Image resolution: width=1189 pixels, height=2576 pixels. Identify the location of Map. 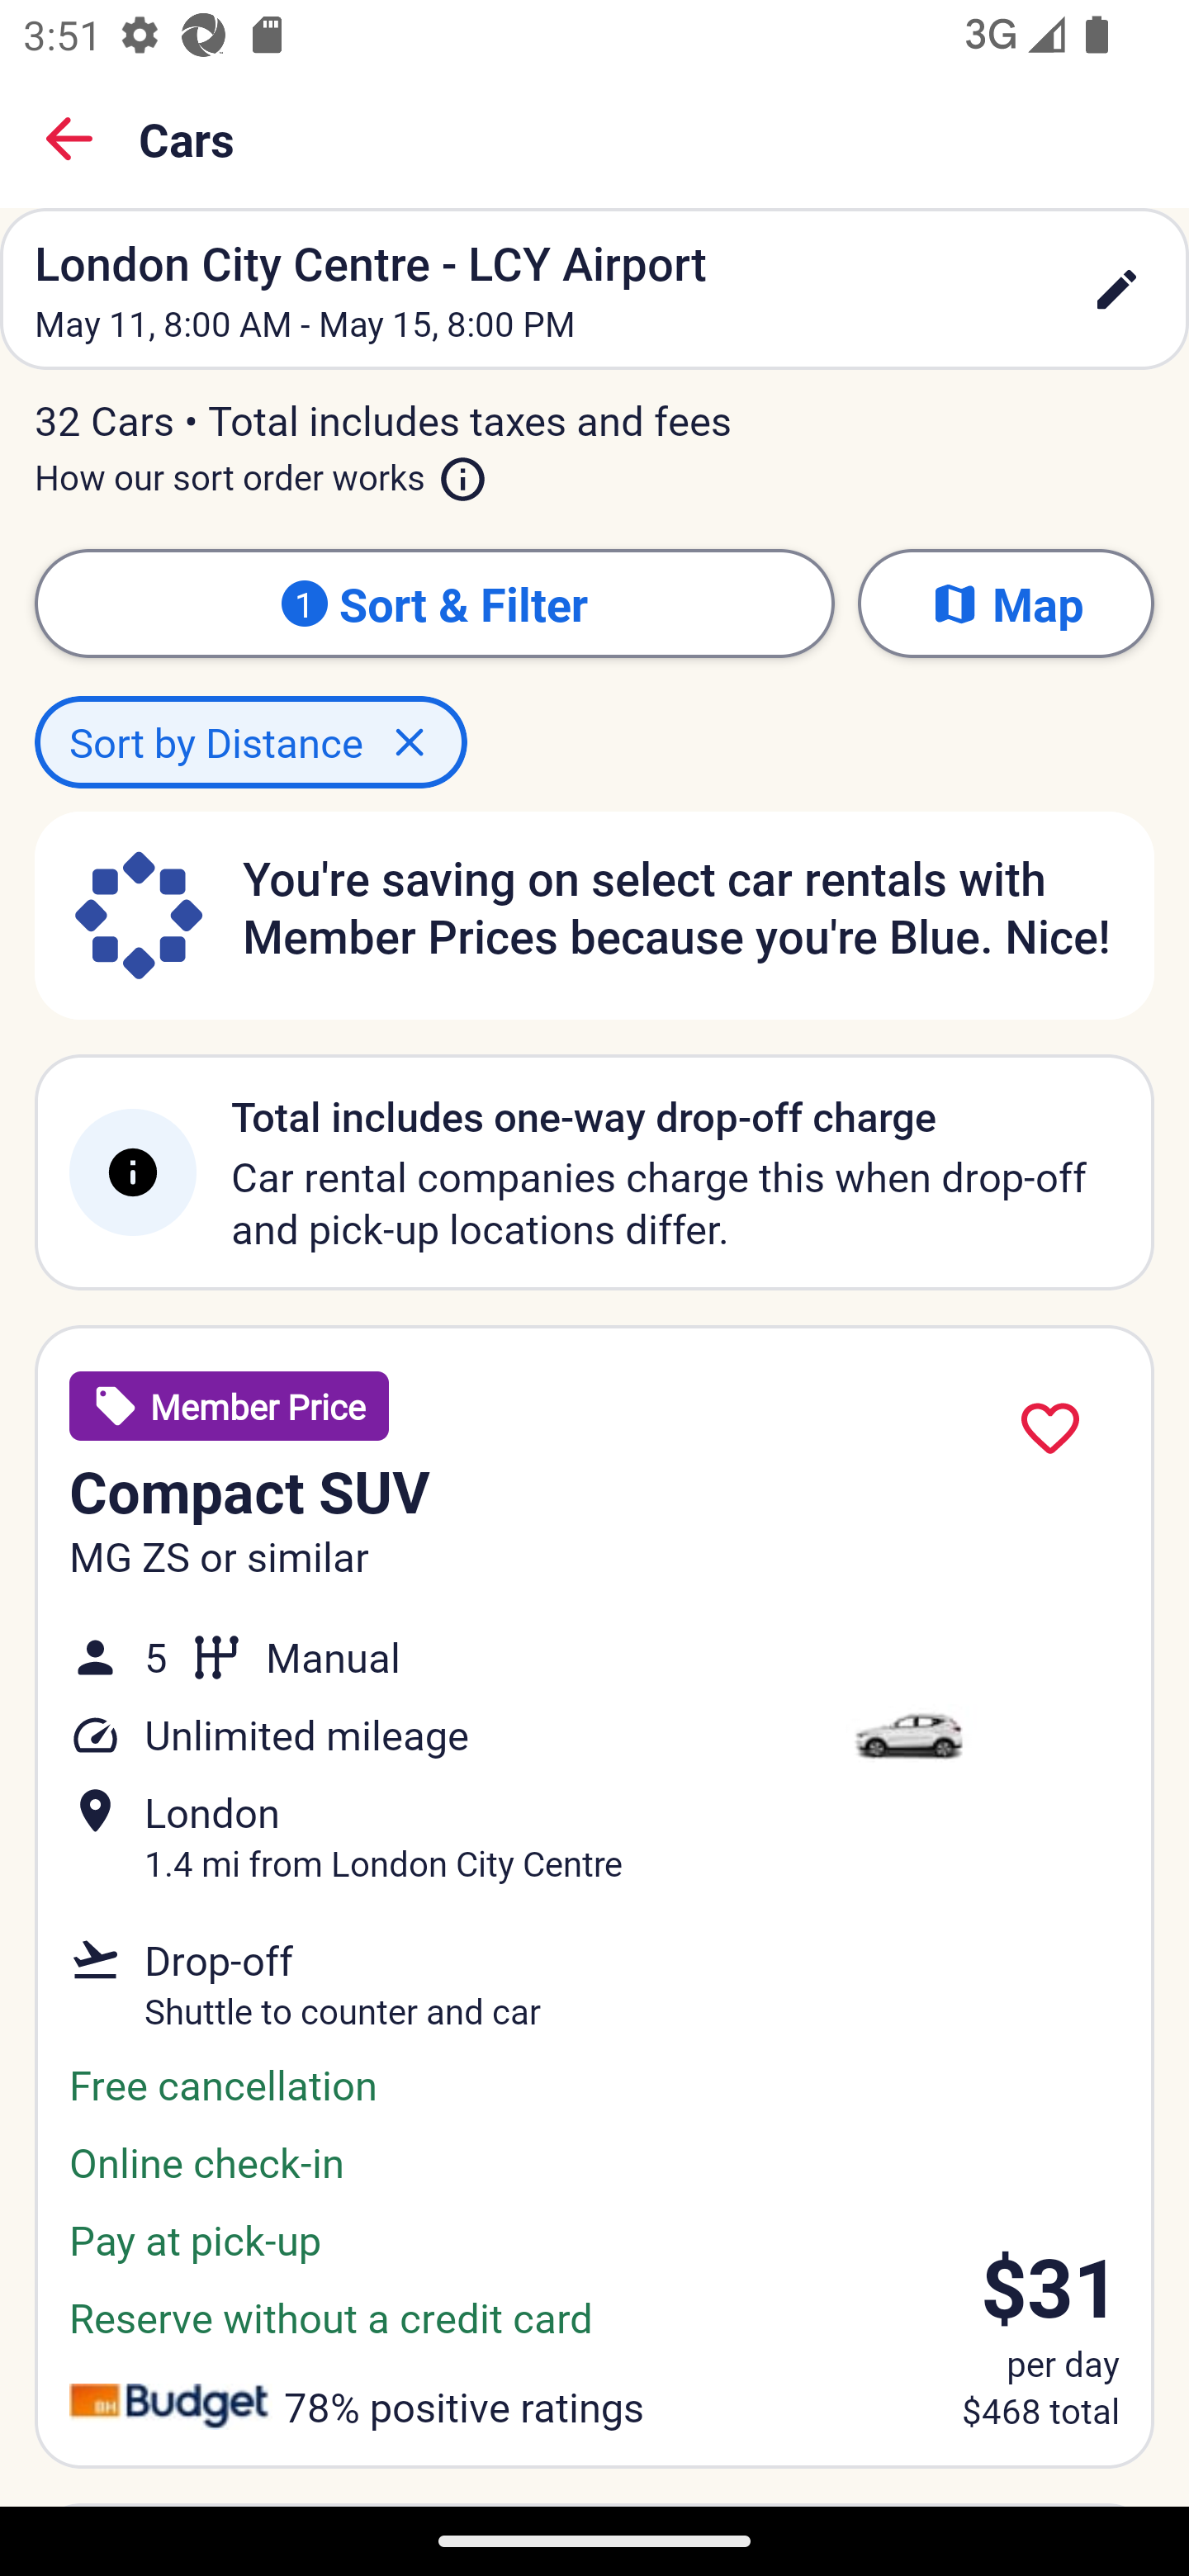
(1006, 603).